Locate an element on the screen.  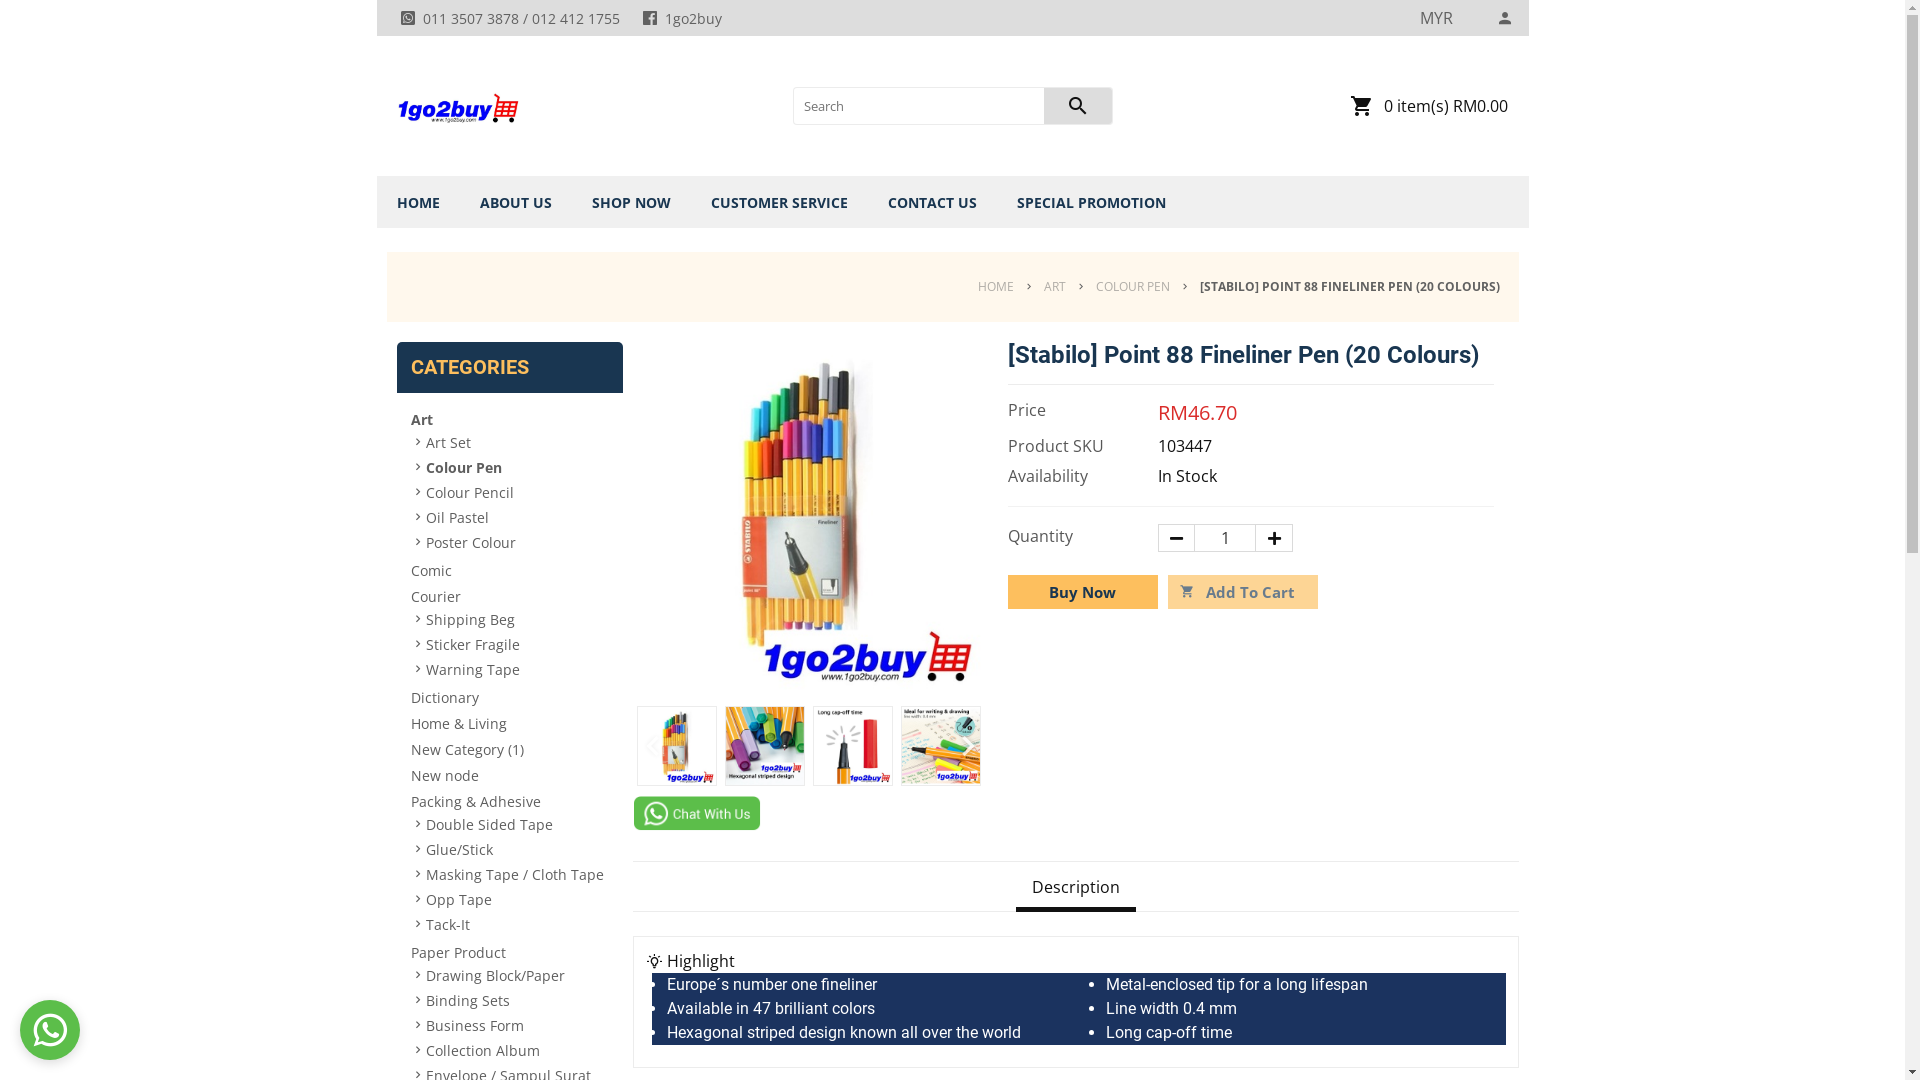
Paper Product is located at coordinates (509, 952).